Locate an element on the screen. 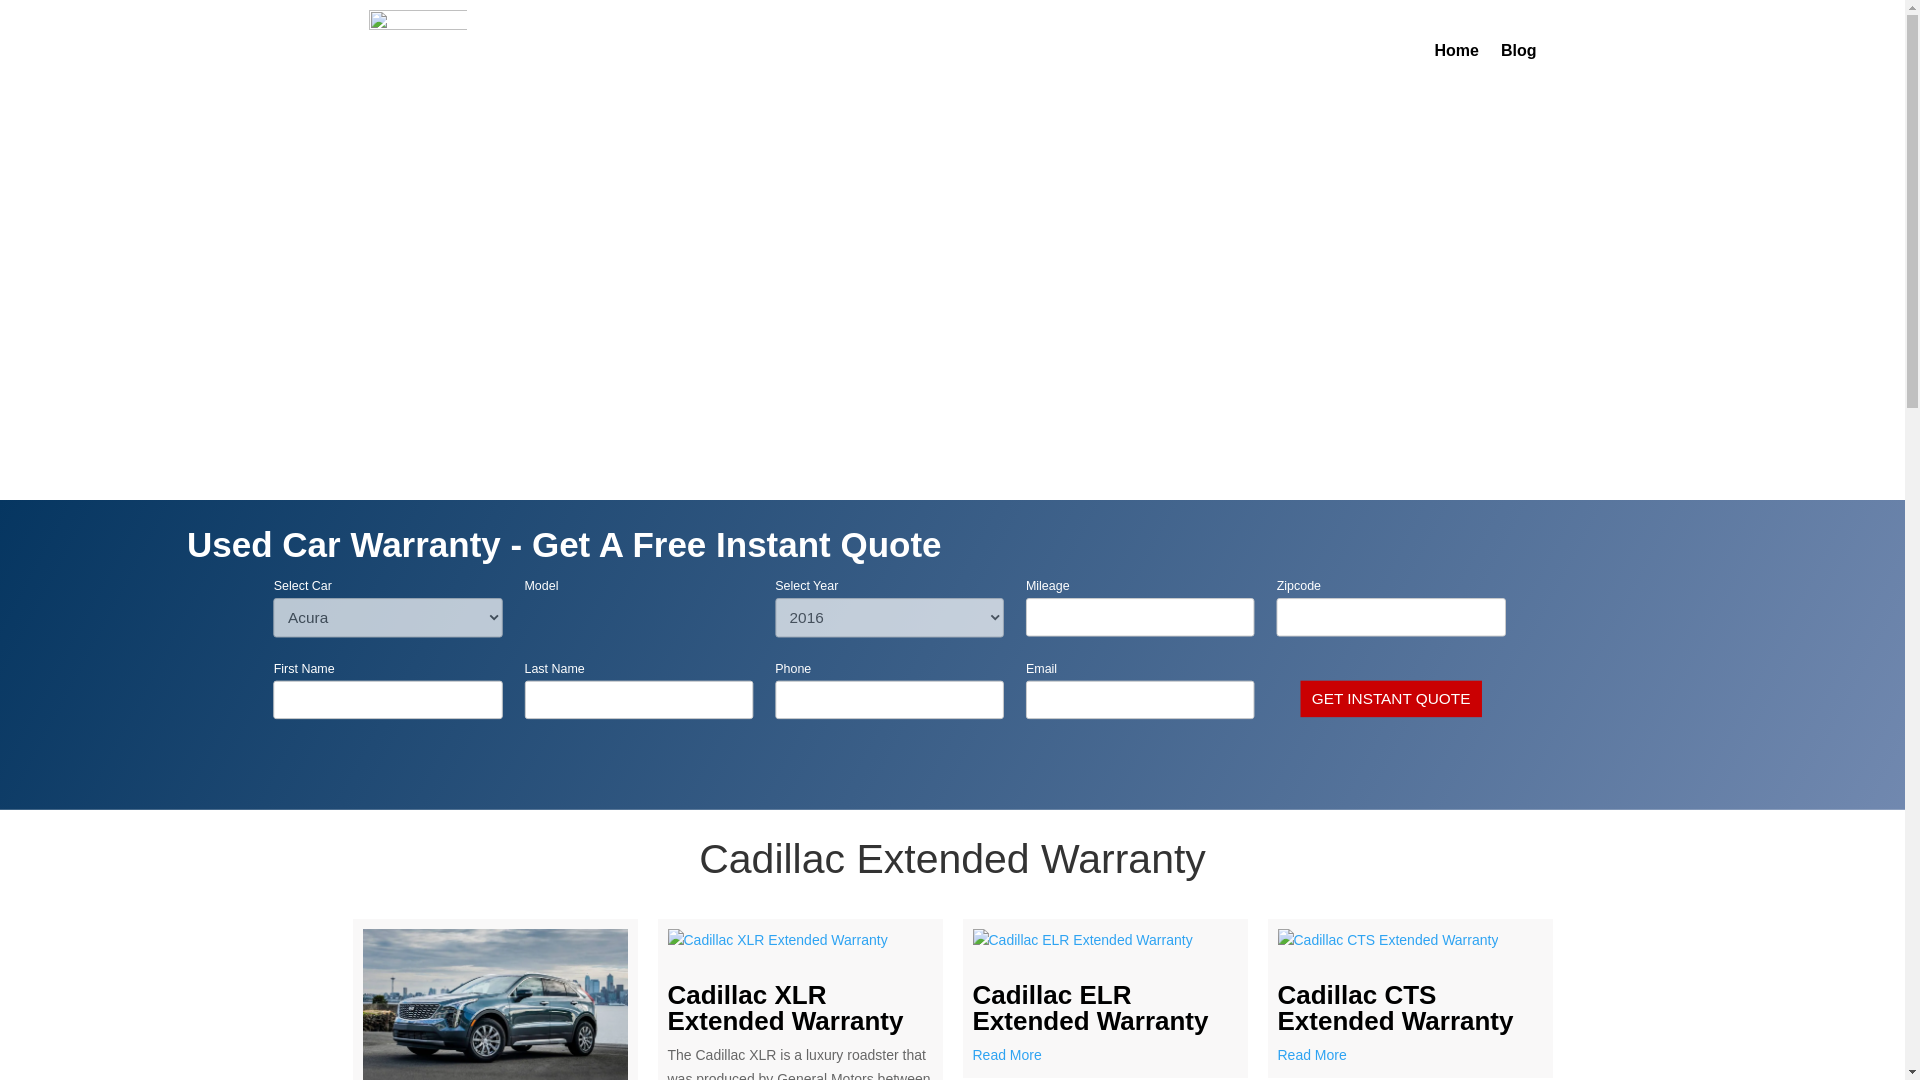 Image resolution: width=1920 pixels, height=1080 pixels. Cadillac XLR Extended Warranty is located at coordinates (786, 1007).